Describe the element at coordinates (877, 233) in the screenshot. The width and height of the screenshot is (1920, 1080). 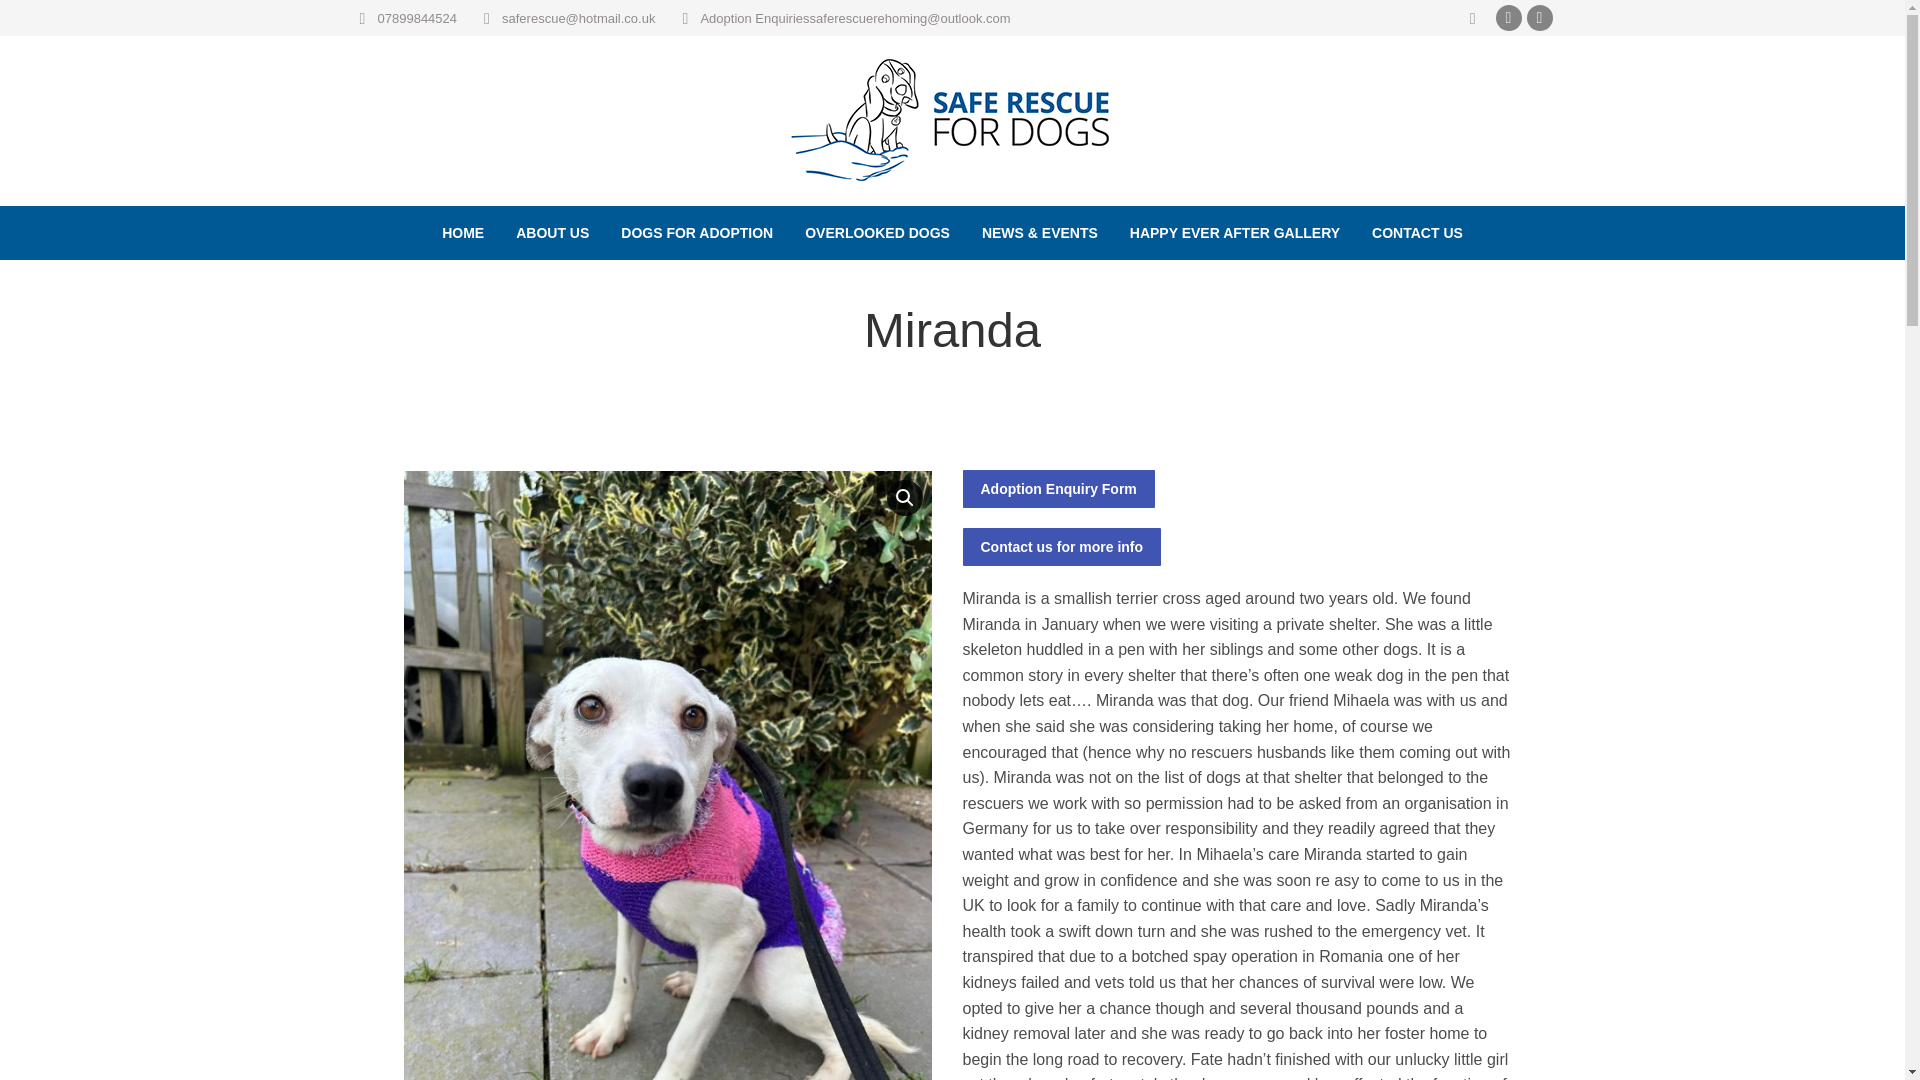
I see `OVERLOOKED DOGS` at that location.